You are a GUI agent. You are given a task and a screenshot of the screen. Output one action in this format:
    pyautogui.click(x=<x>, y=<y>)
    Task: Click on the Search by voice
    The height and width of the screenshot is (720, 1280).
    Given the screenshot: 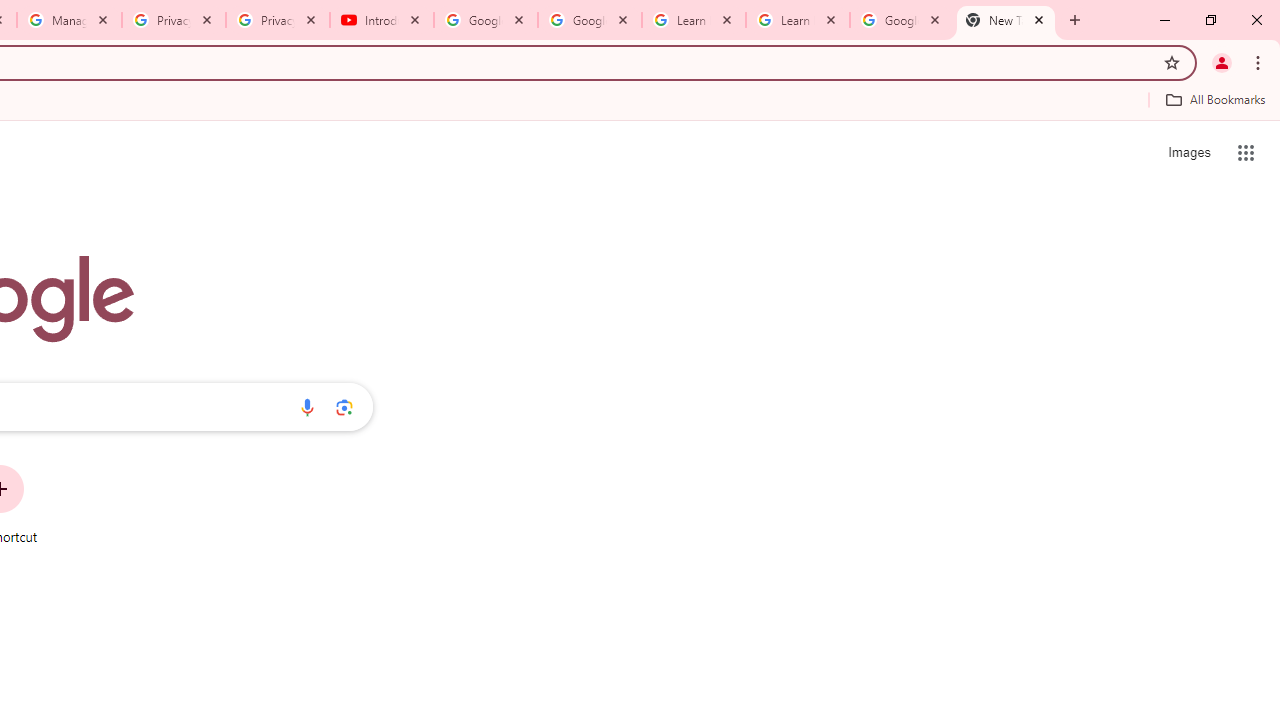 What is the action you would take?
    pyautogui.click(x=307, y=407)
    